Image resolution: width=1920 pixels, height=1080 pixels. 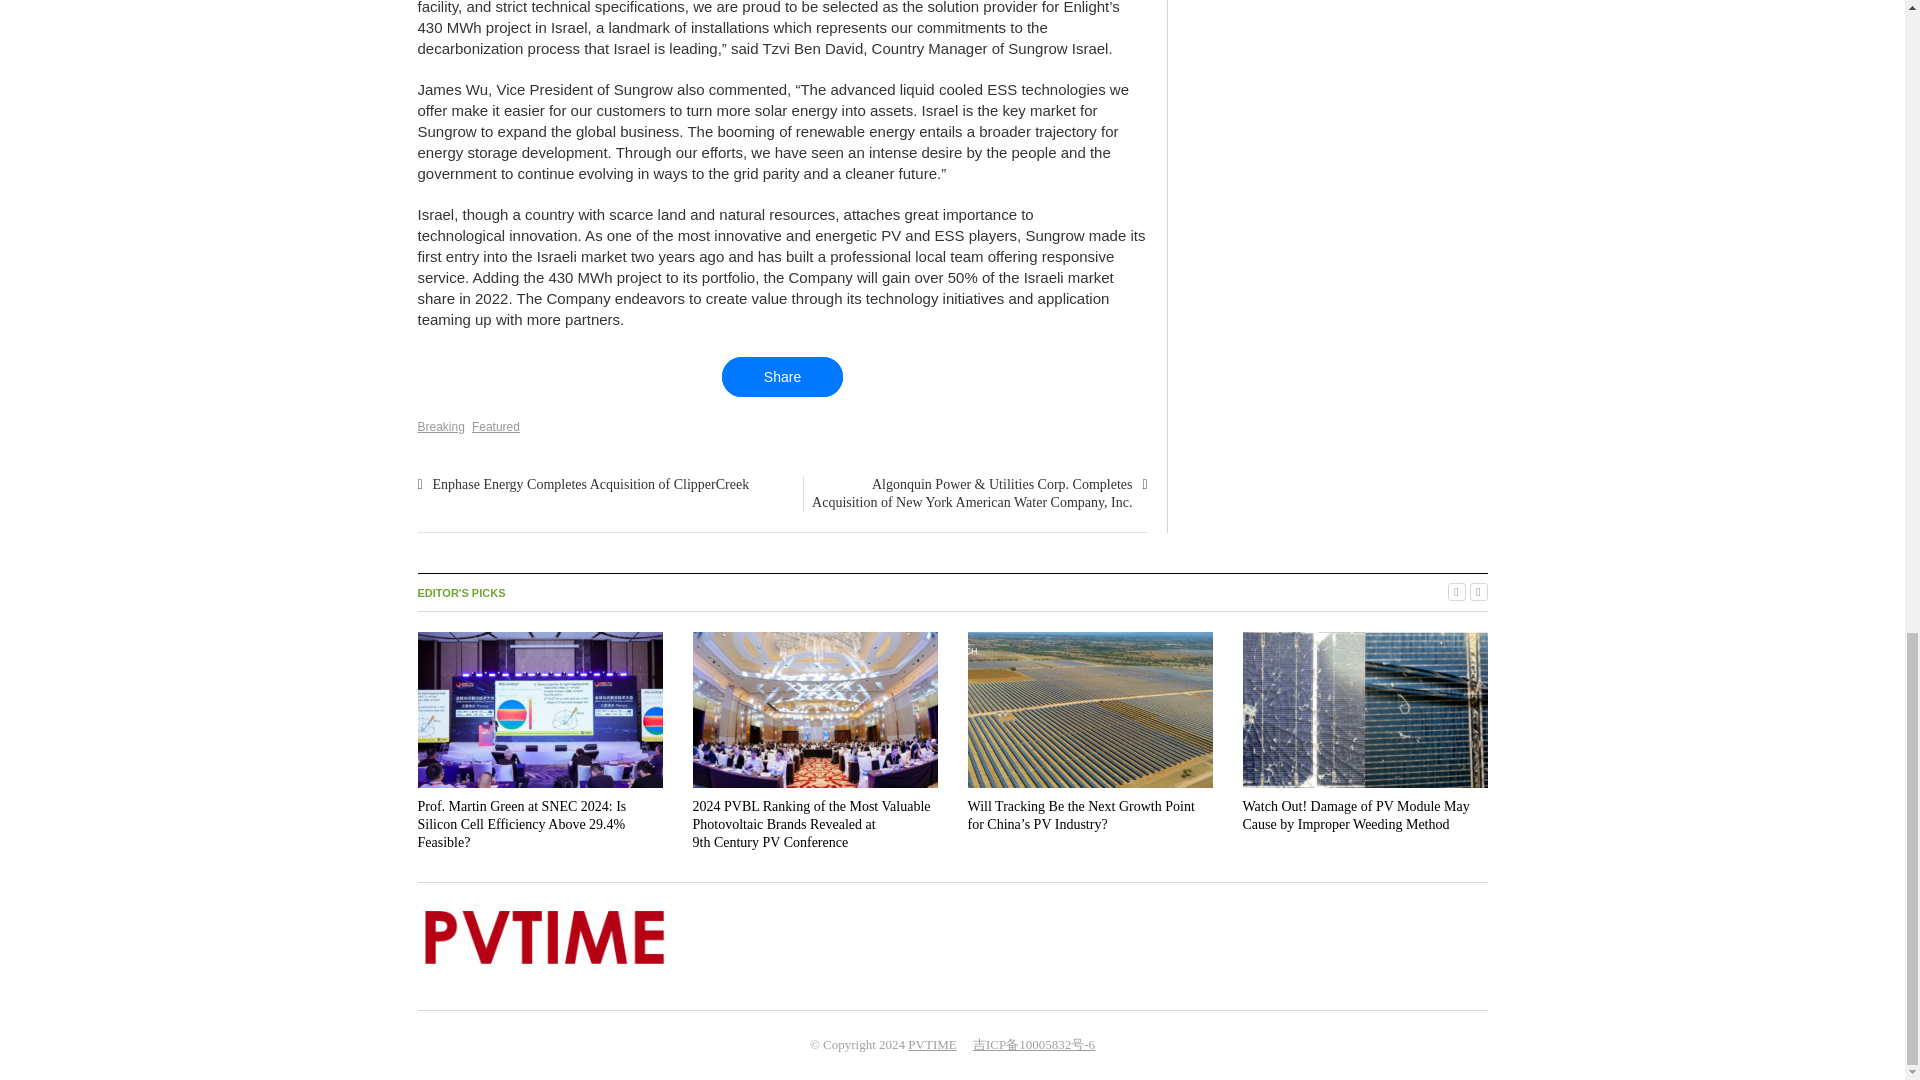 What do you see at coordinates (441, 427) in the screenshot?
I see `Breaking` at bounding box center [441, 427].